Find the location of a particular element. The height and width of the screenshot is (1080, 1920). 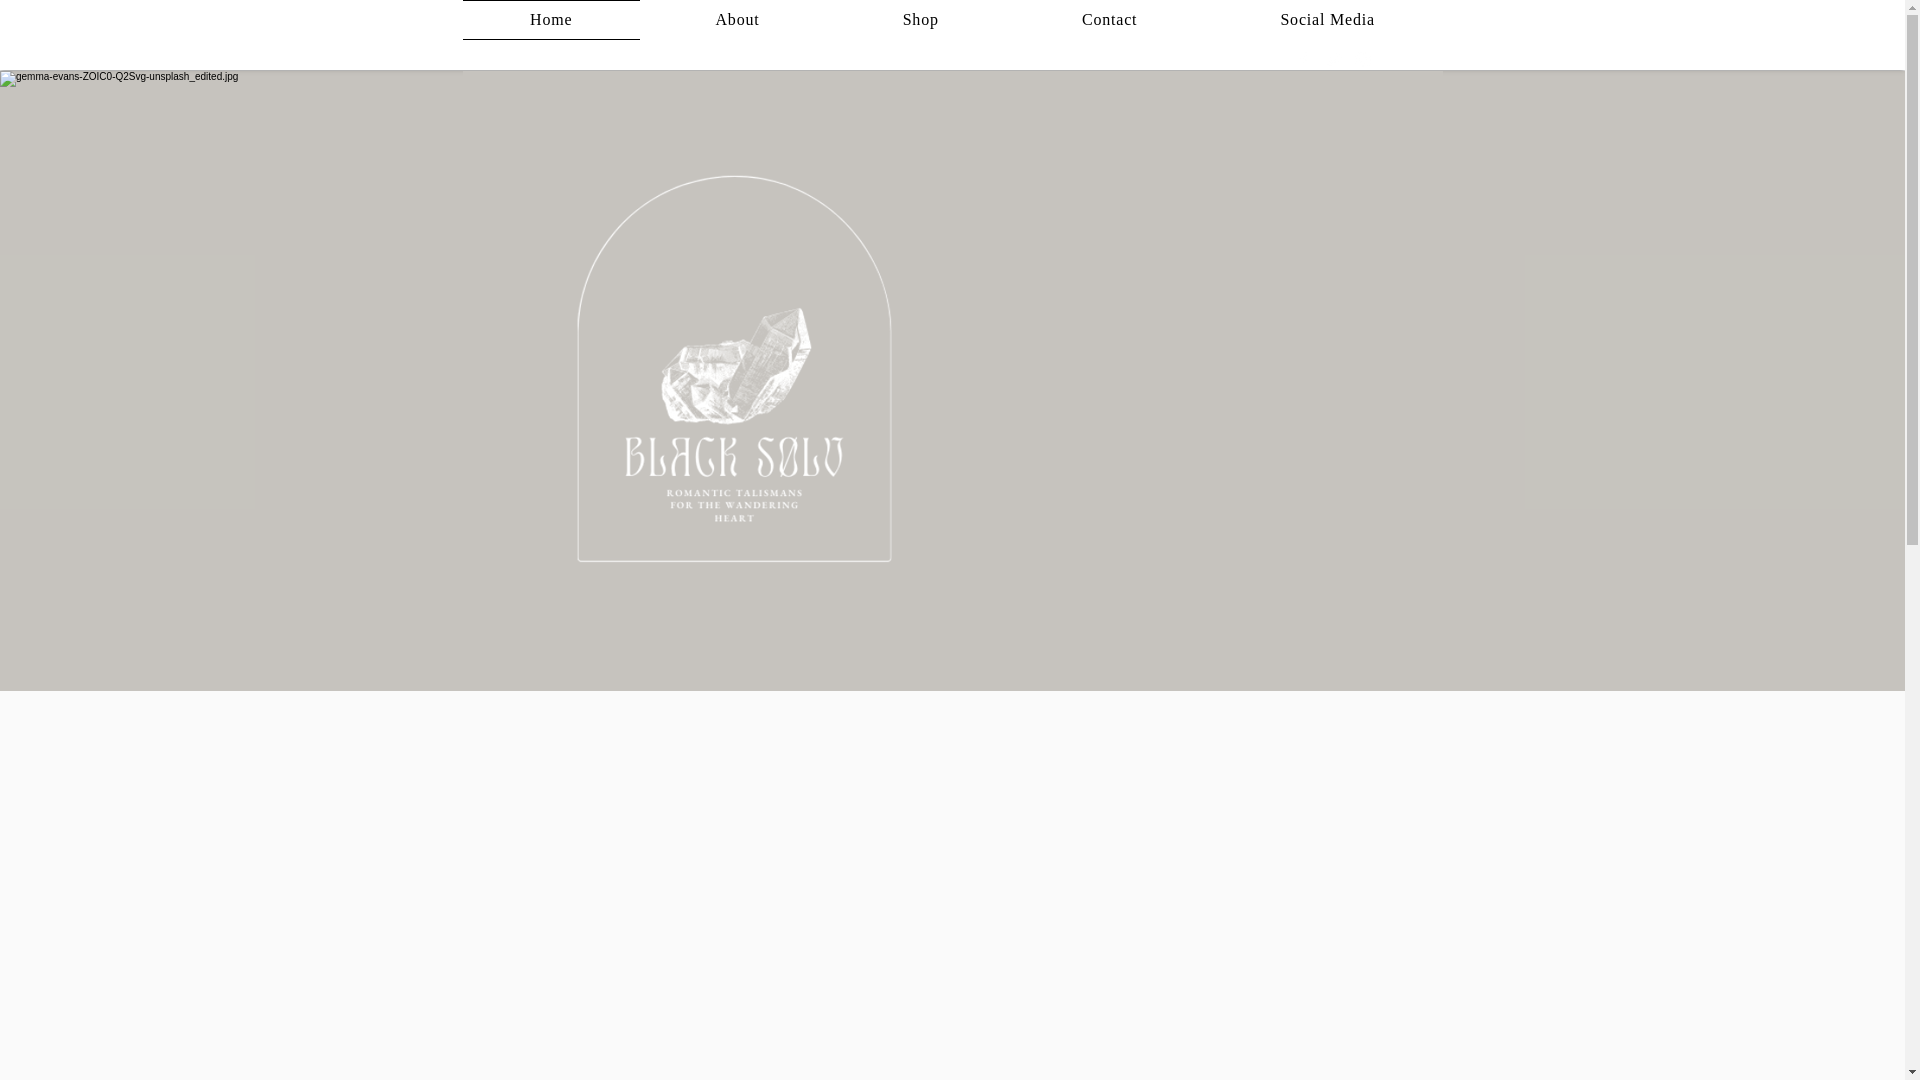

About is located at coordinates (738, 20).